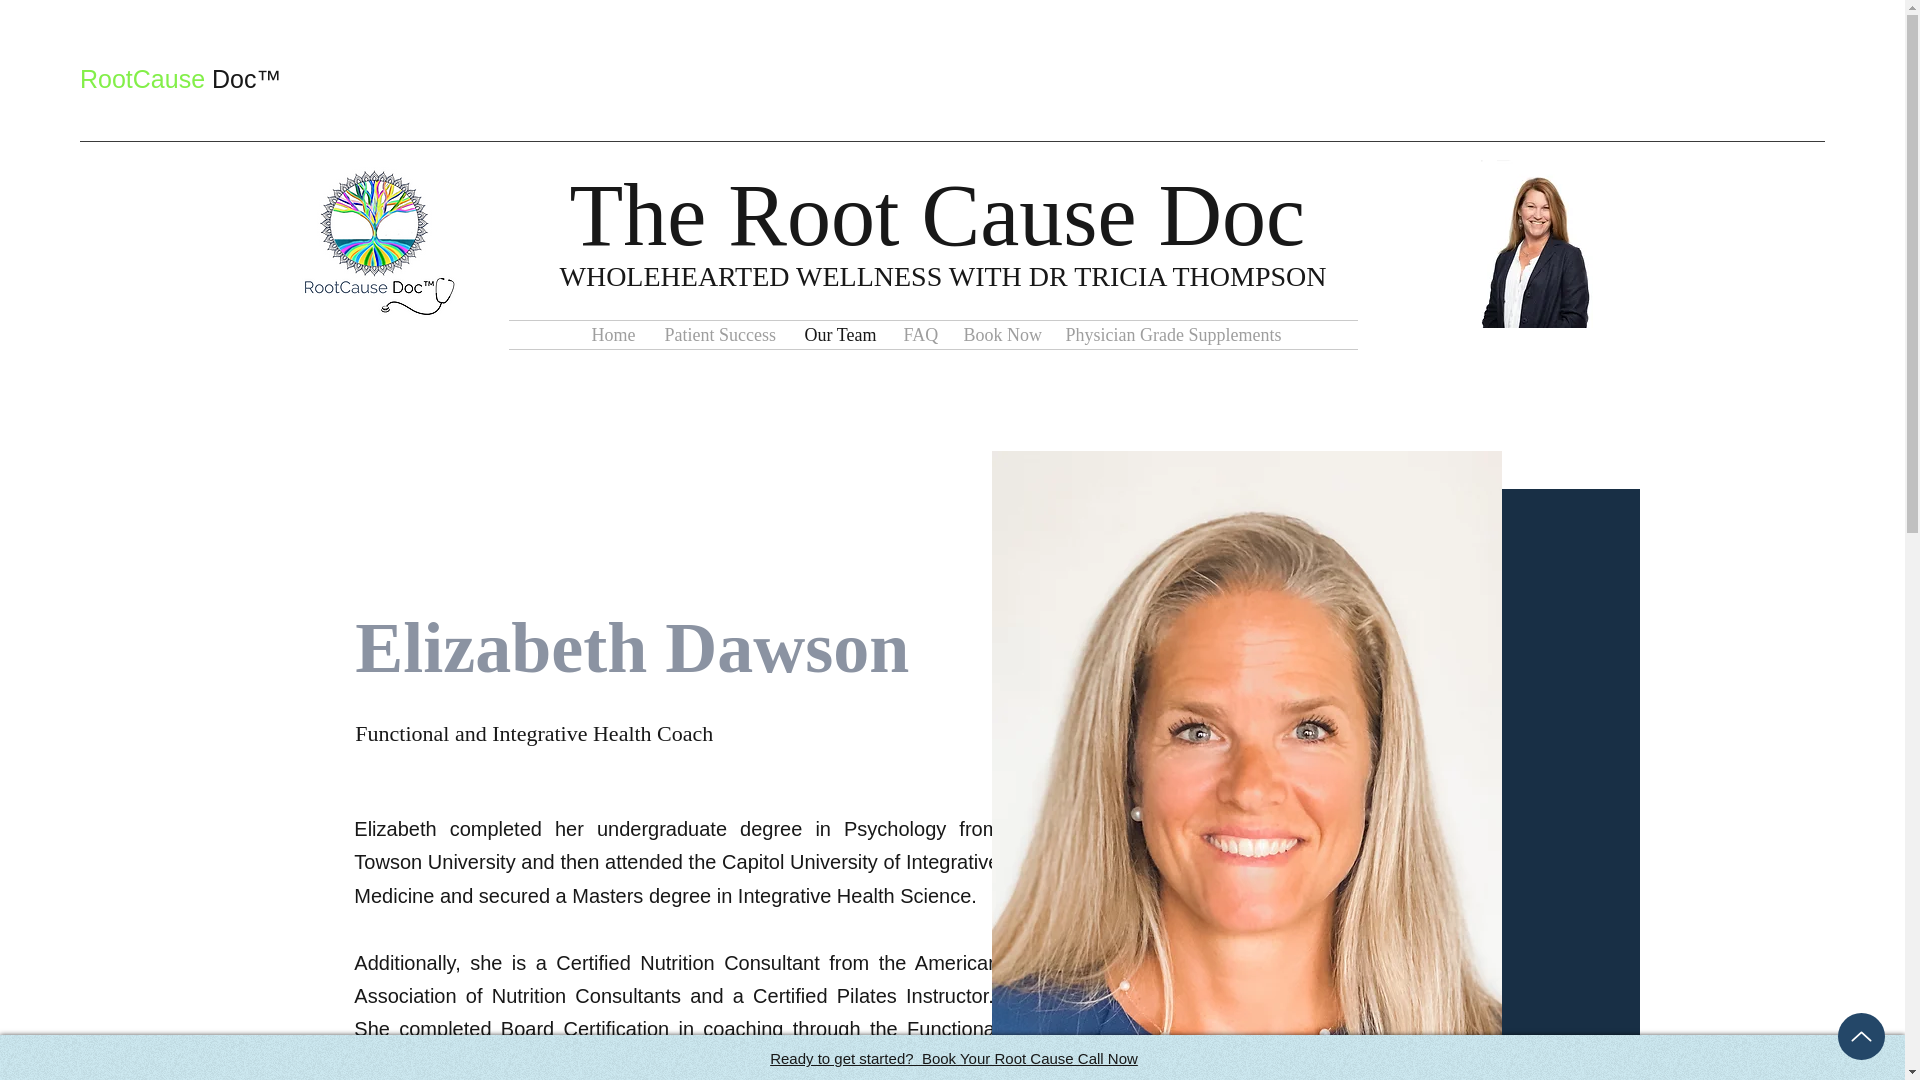  What do you see at coordinates (999, 334) in the screenshot?
I see `Book Now` at bounding box center [999, 334].